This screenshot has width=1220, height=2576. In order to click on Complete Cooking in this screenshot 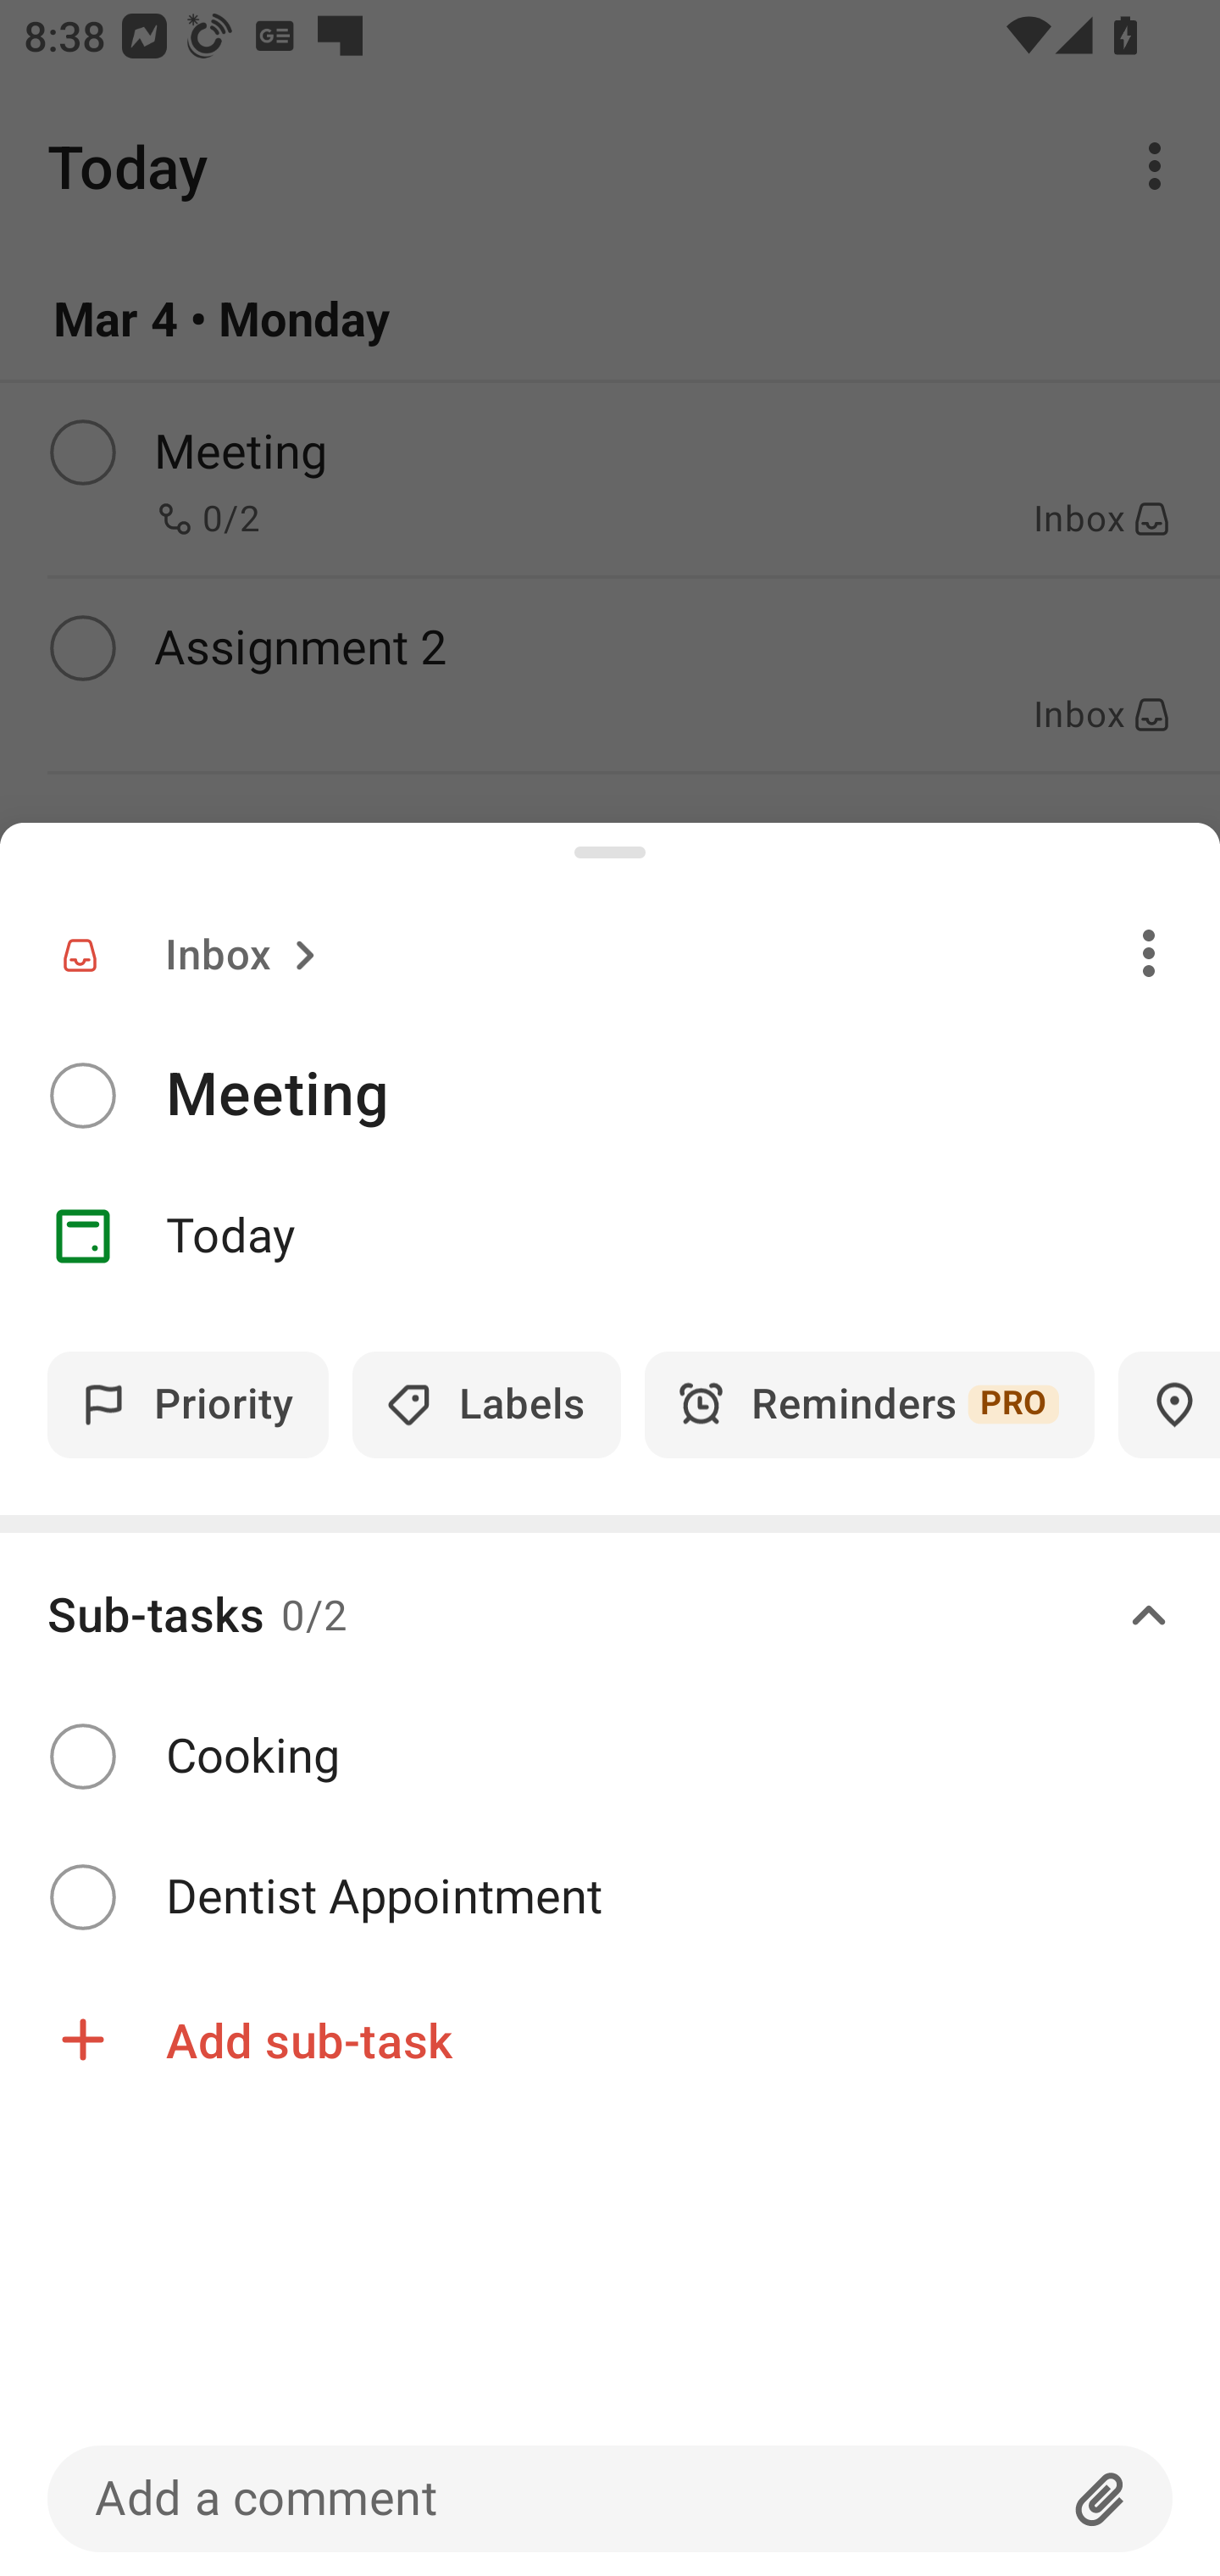, I will do `click(610, 1757)`.